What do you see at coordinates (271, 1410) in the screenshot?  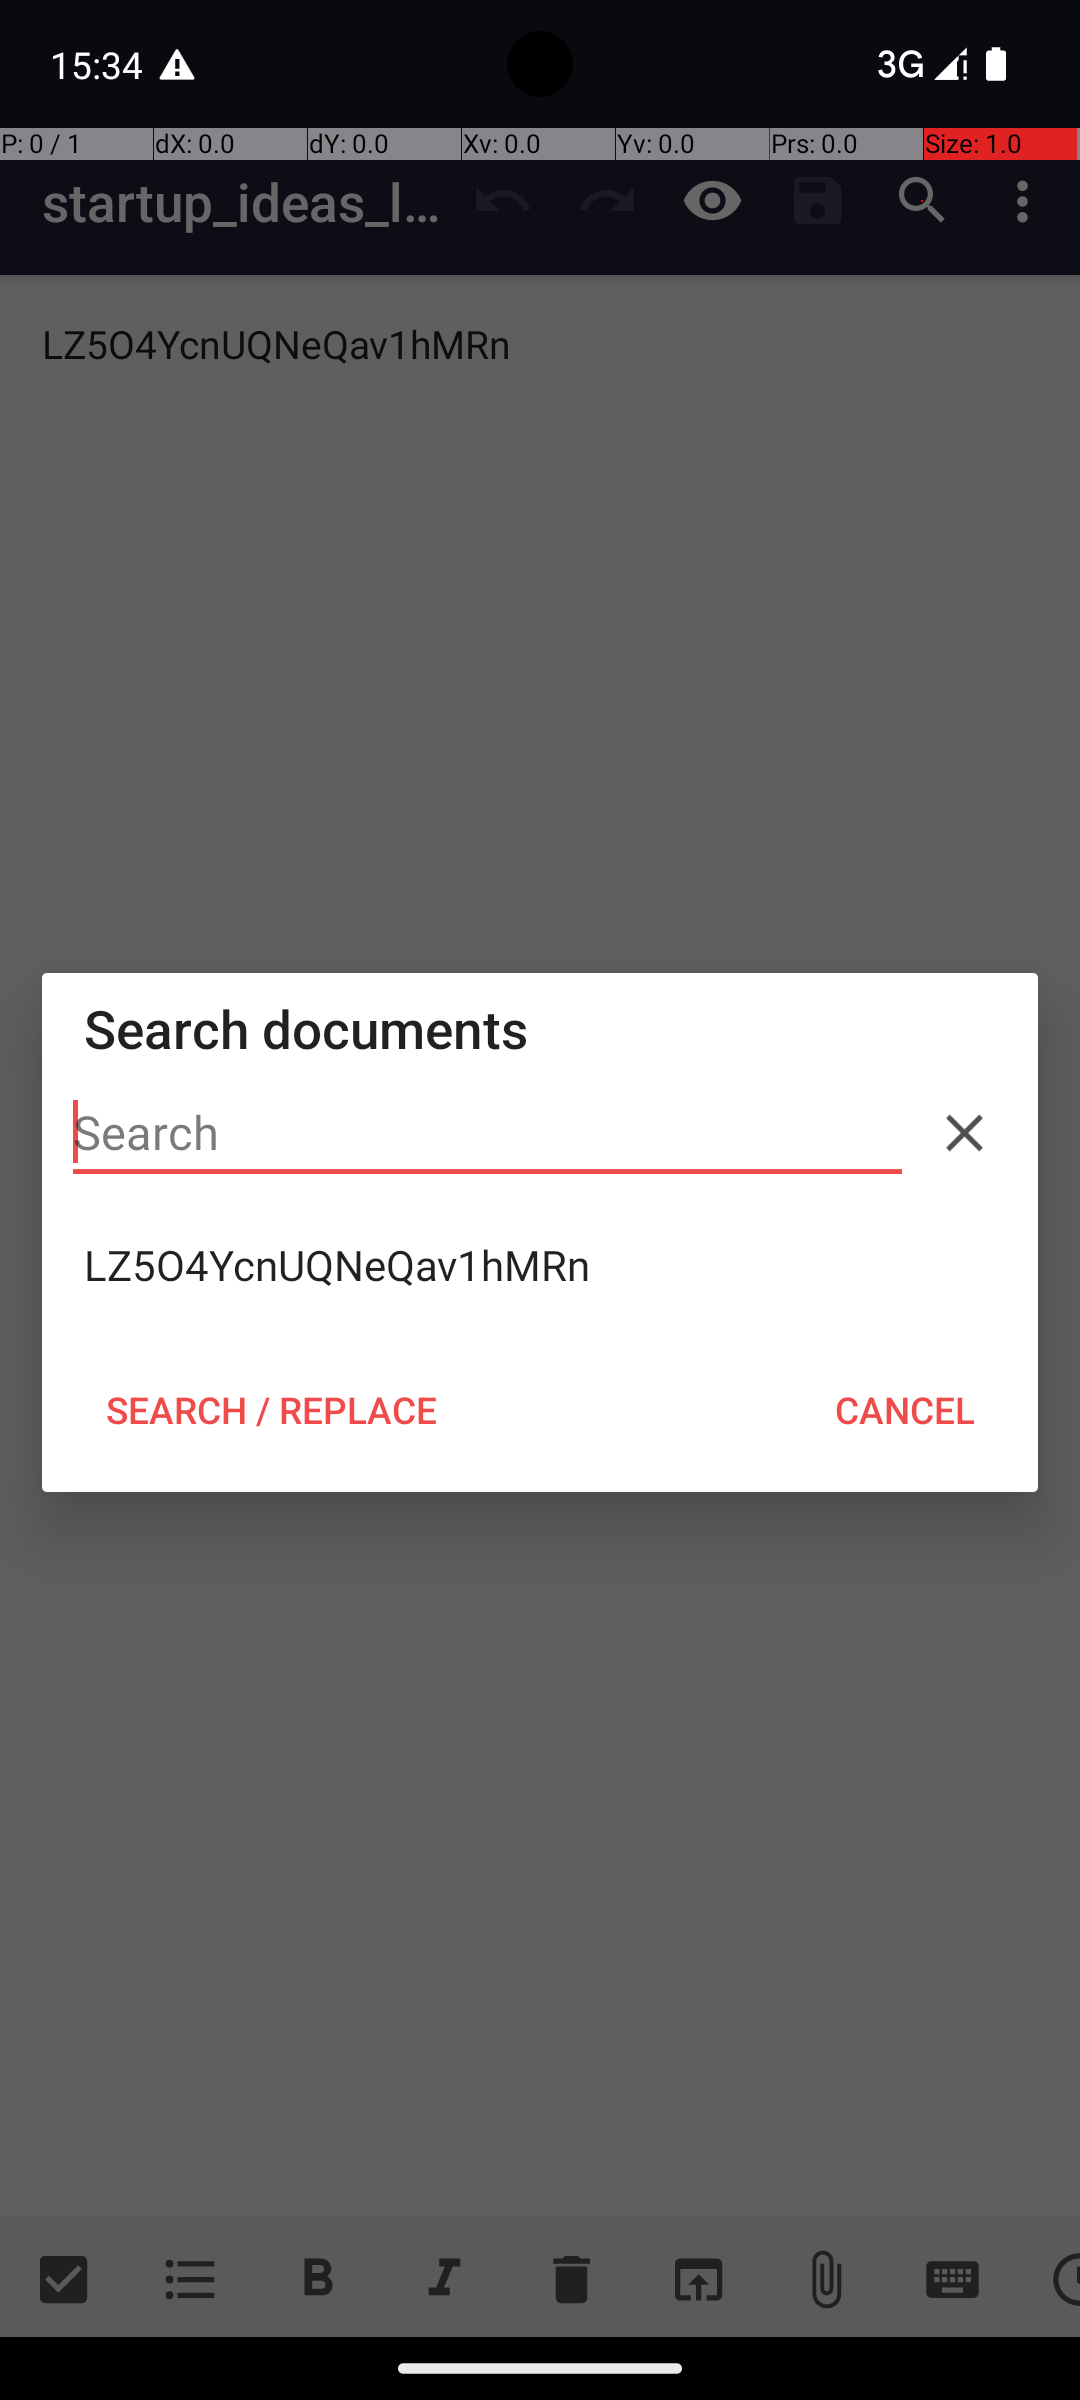 I see `SEARCH / REPLACE` at bounding box center [271, 1410].